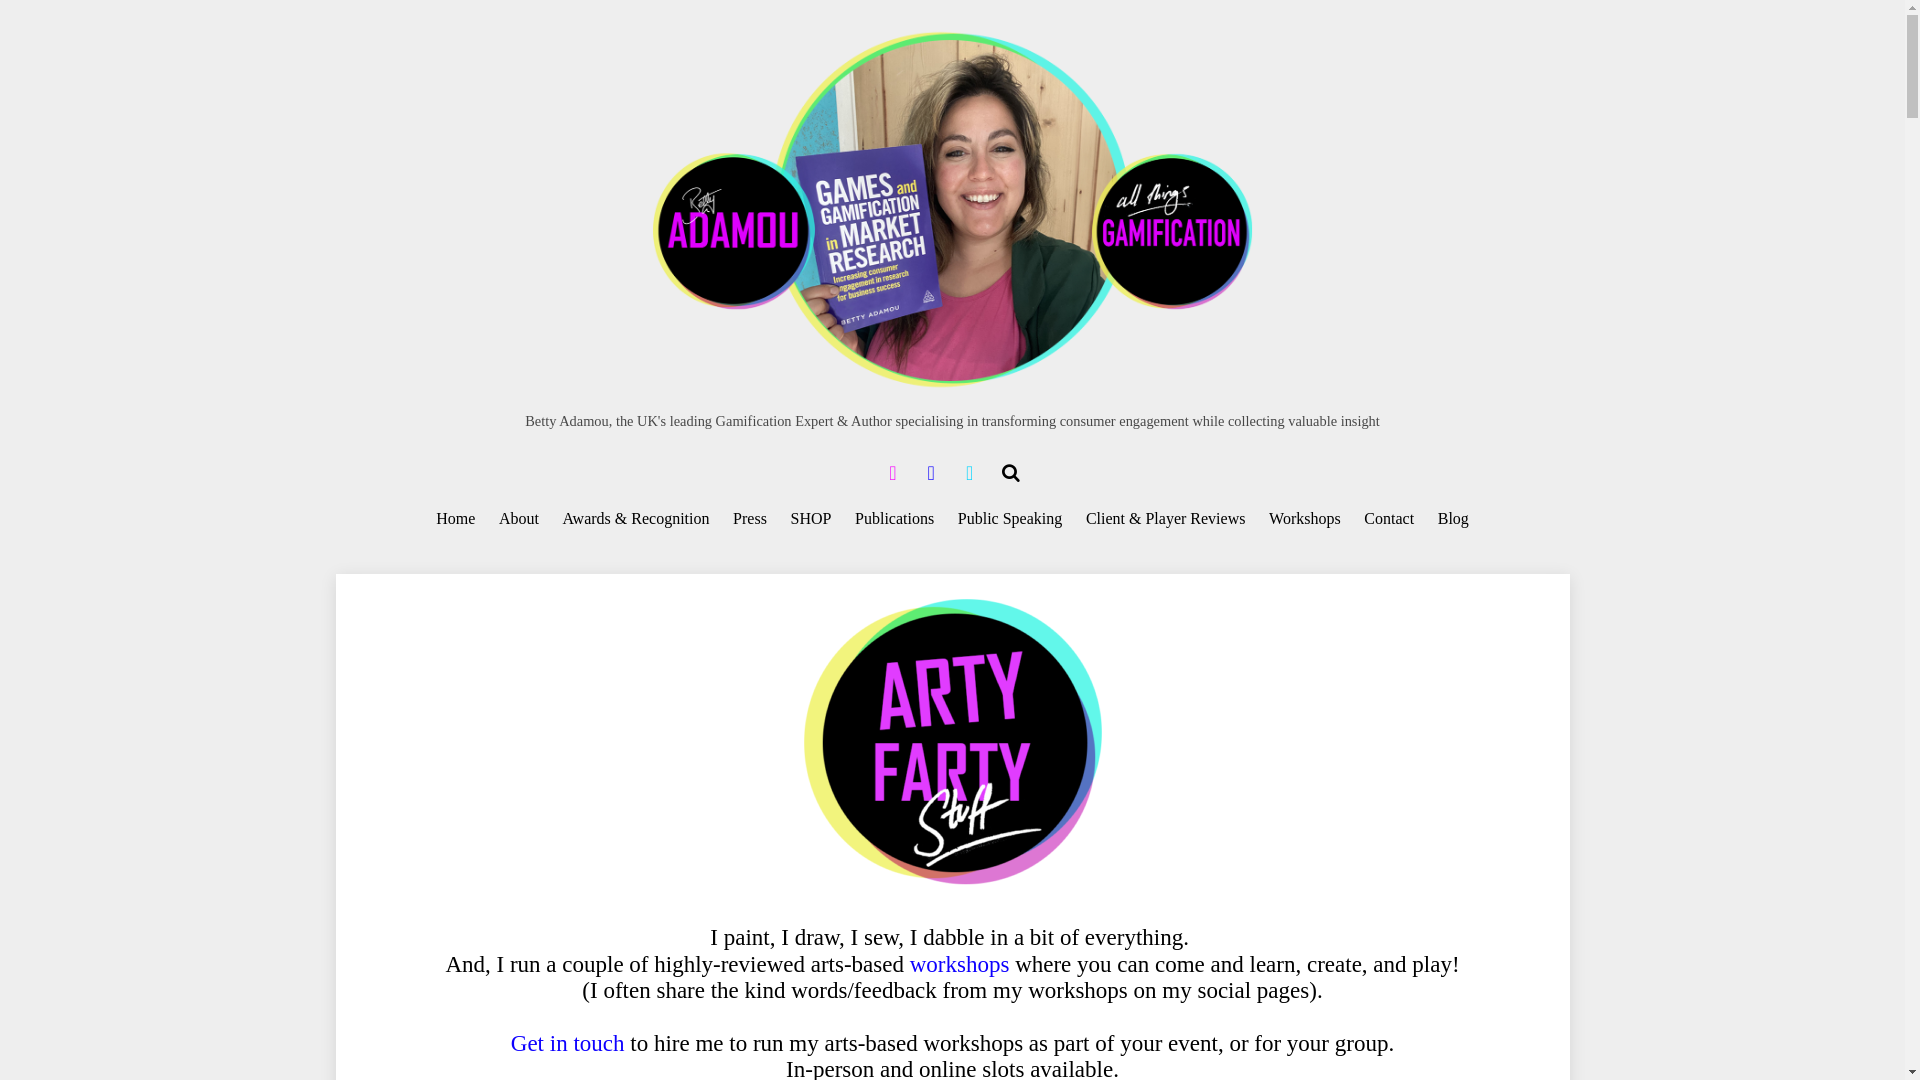  What do you see at coordinates (952, 382) in the screenshot?
I see `Betty Adamou` at bounding box center [952, 382].